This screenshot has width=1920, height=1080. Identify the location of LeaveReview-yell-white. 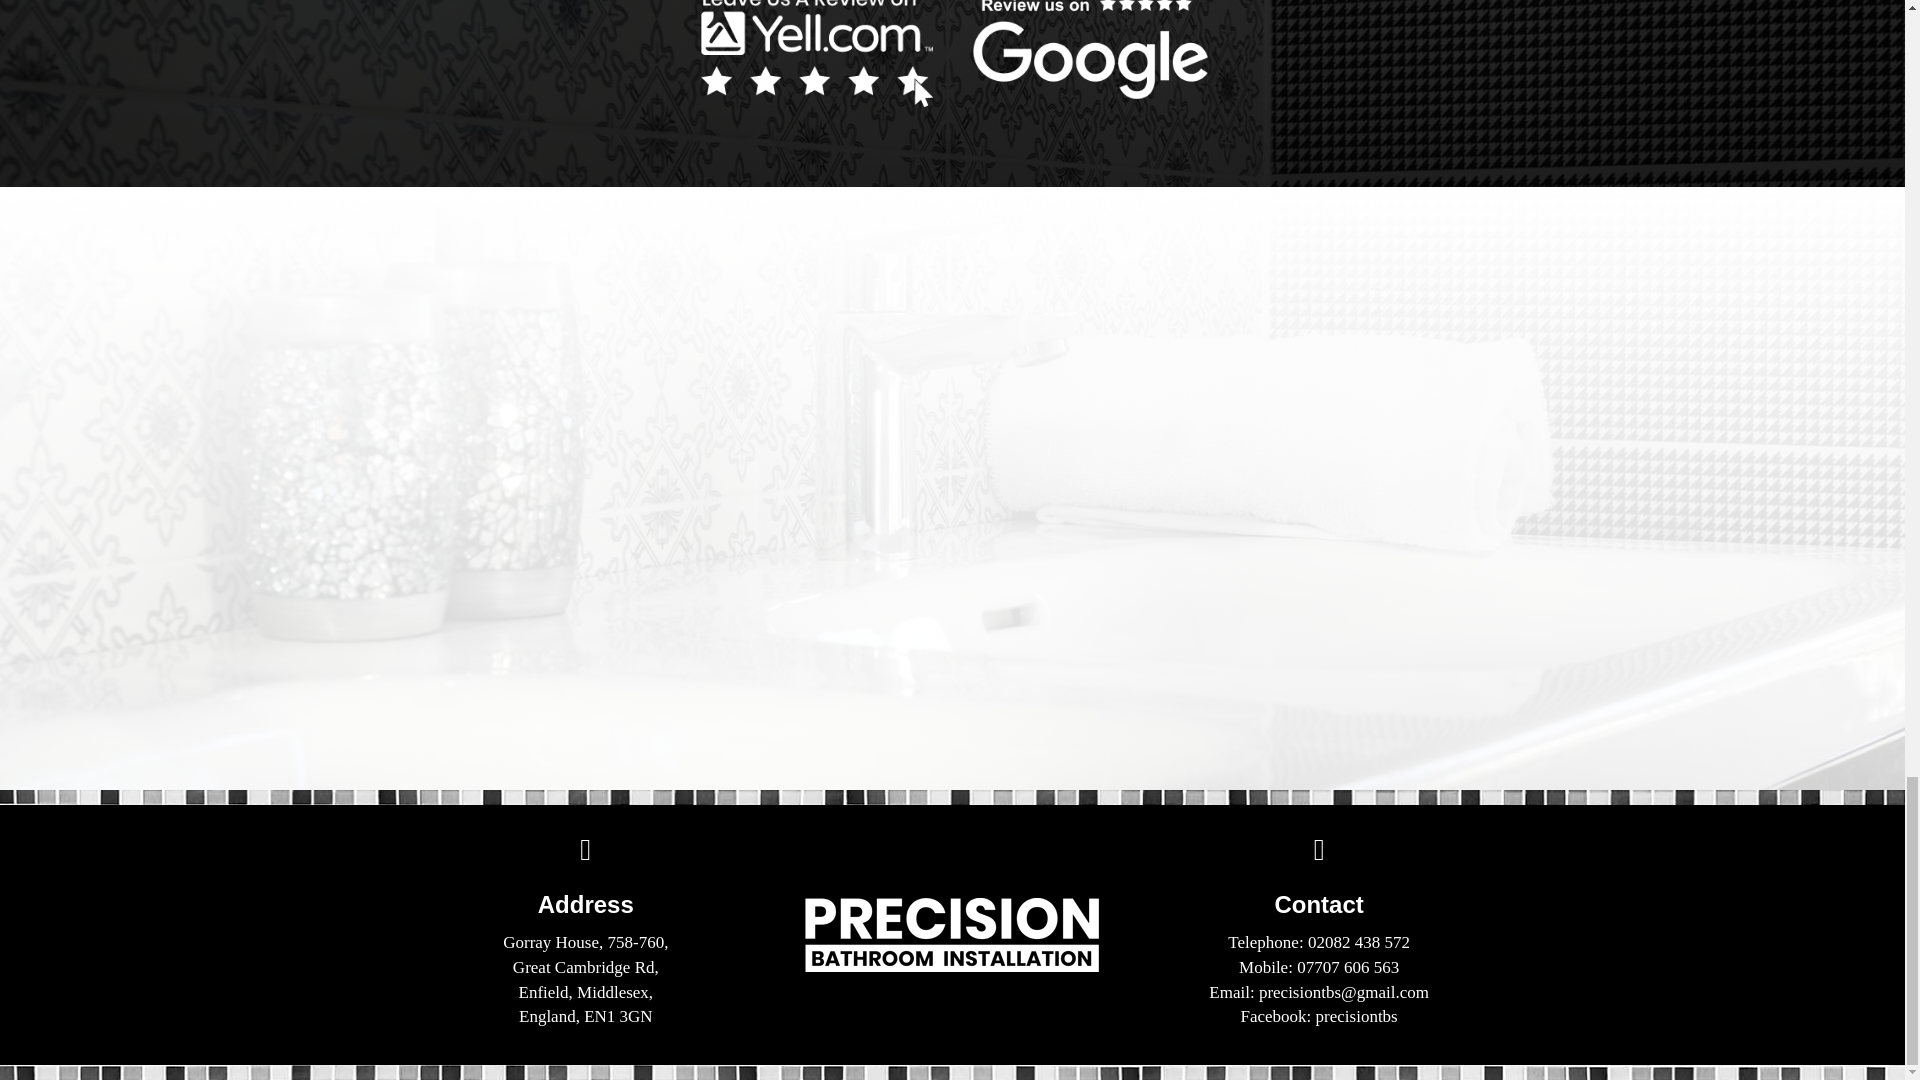
(816, 54).